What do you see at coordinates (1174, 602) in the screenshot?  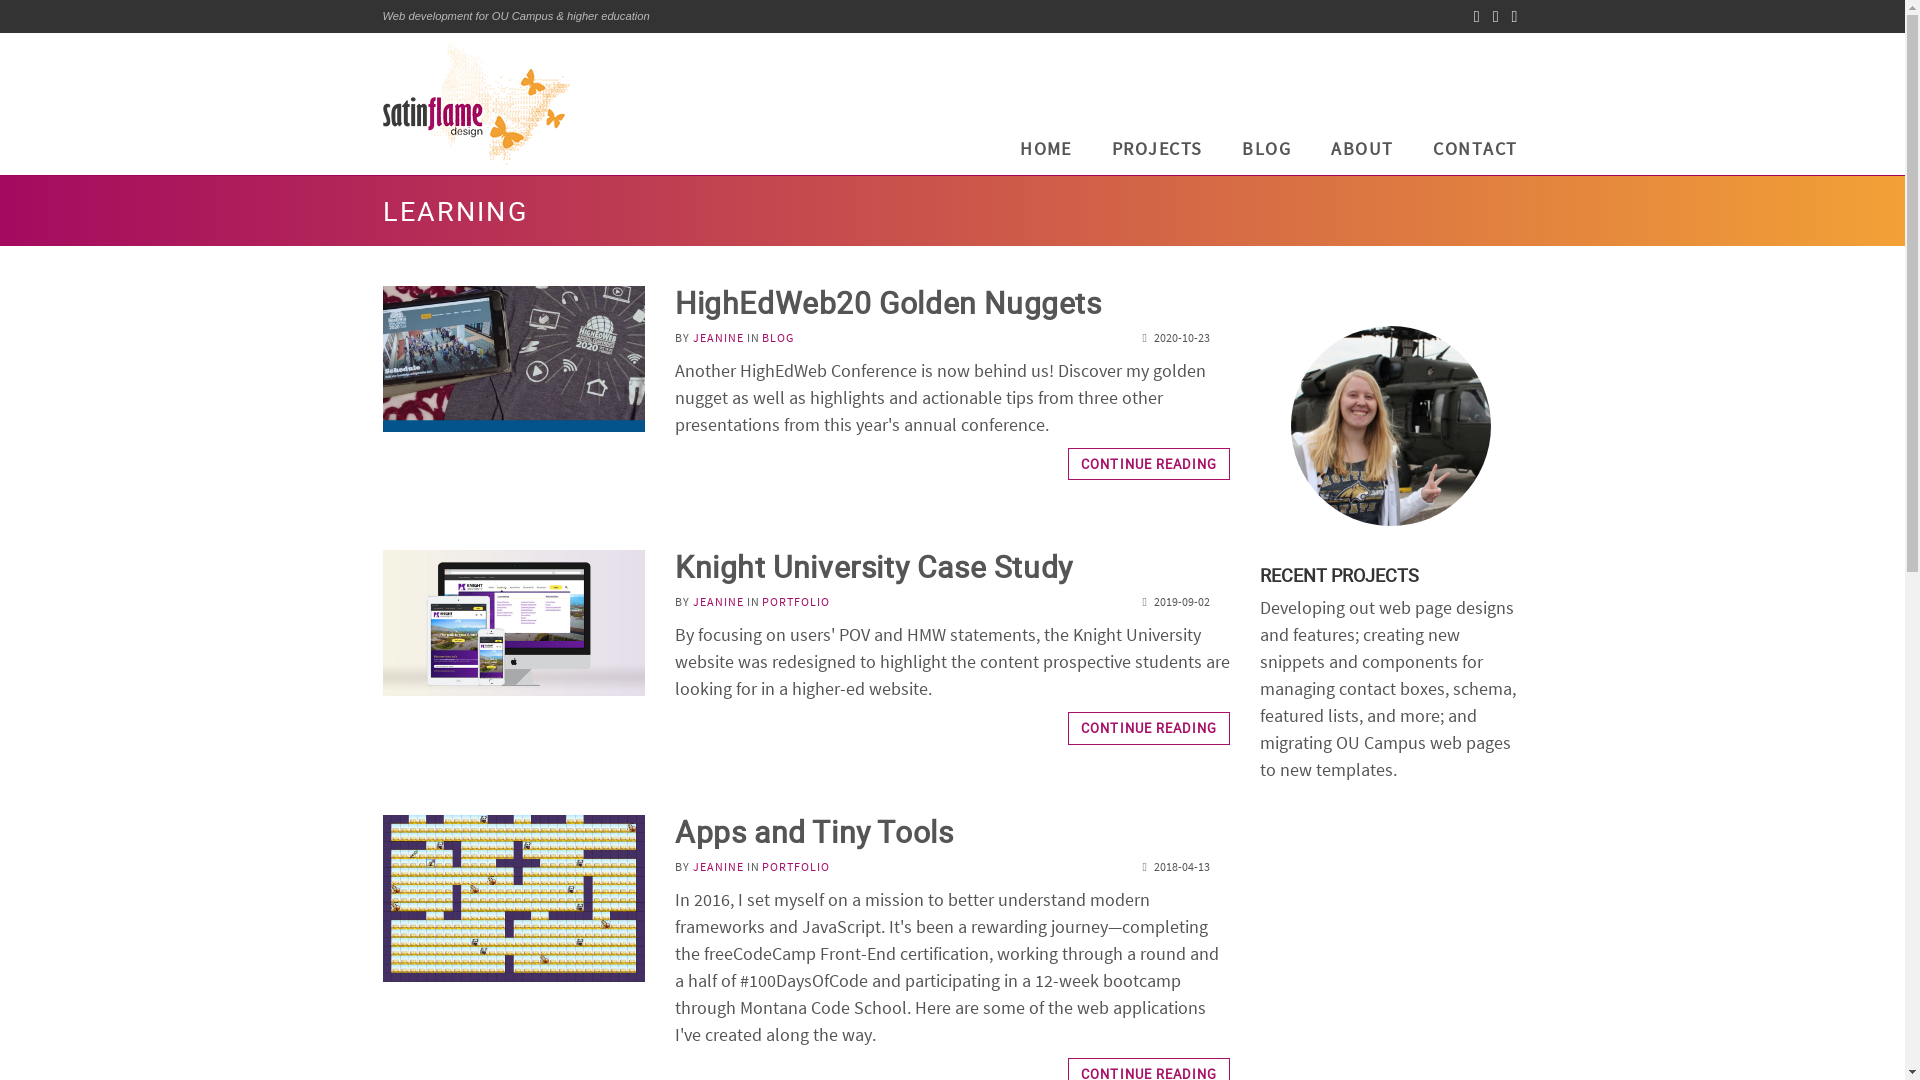 I see `JEANINE` at bounding box center [1174, 602].